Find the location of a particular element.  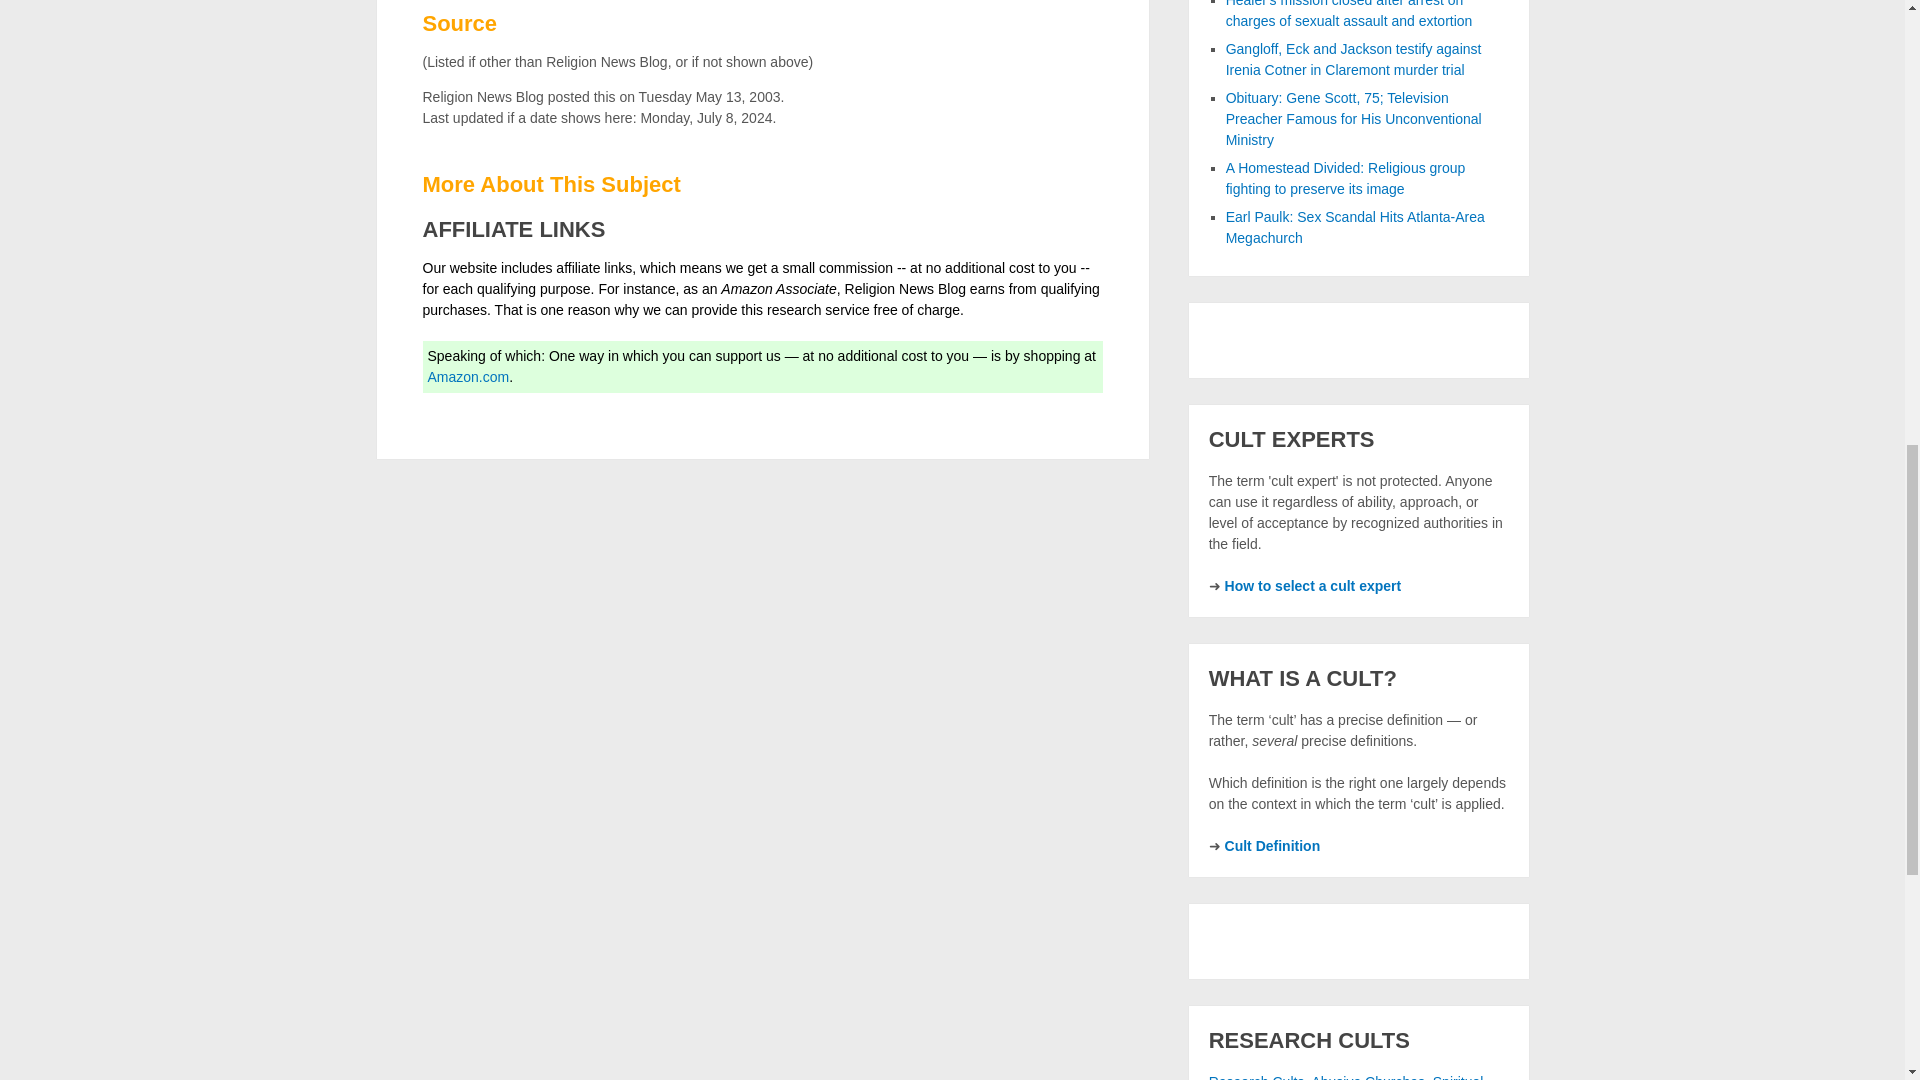

How to select a cult expert is located at coordinates (1312, 586).